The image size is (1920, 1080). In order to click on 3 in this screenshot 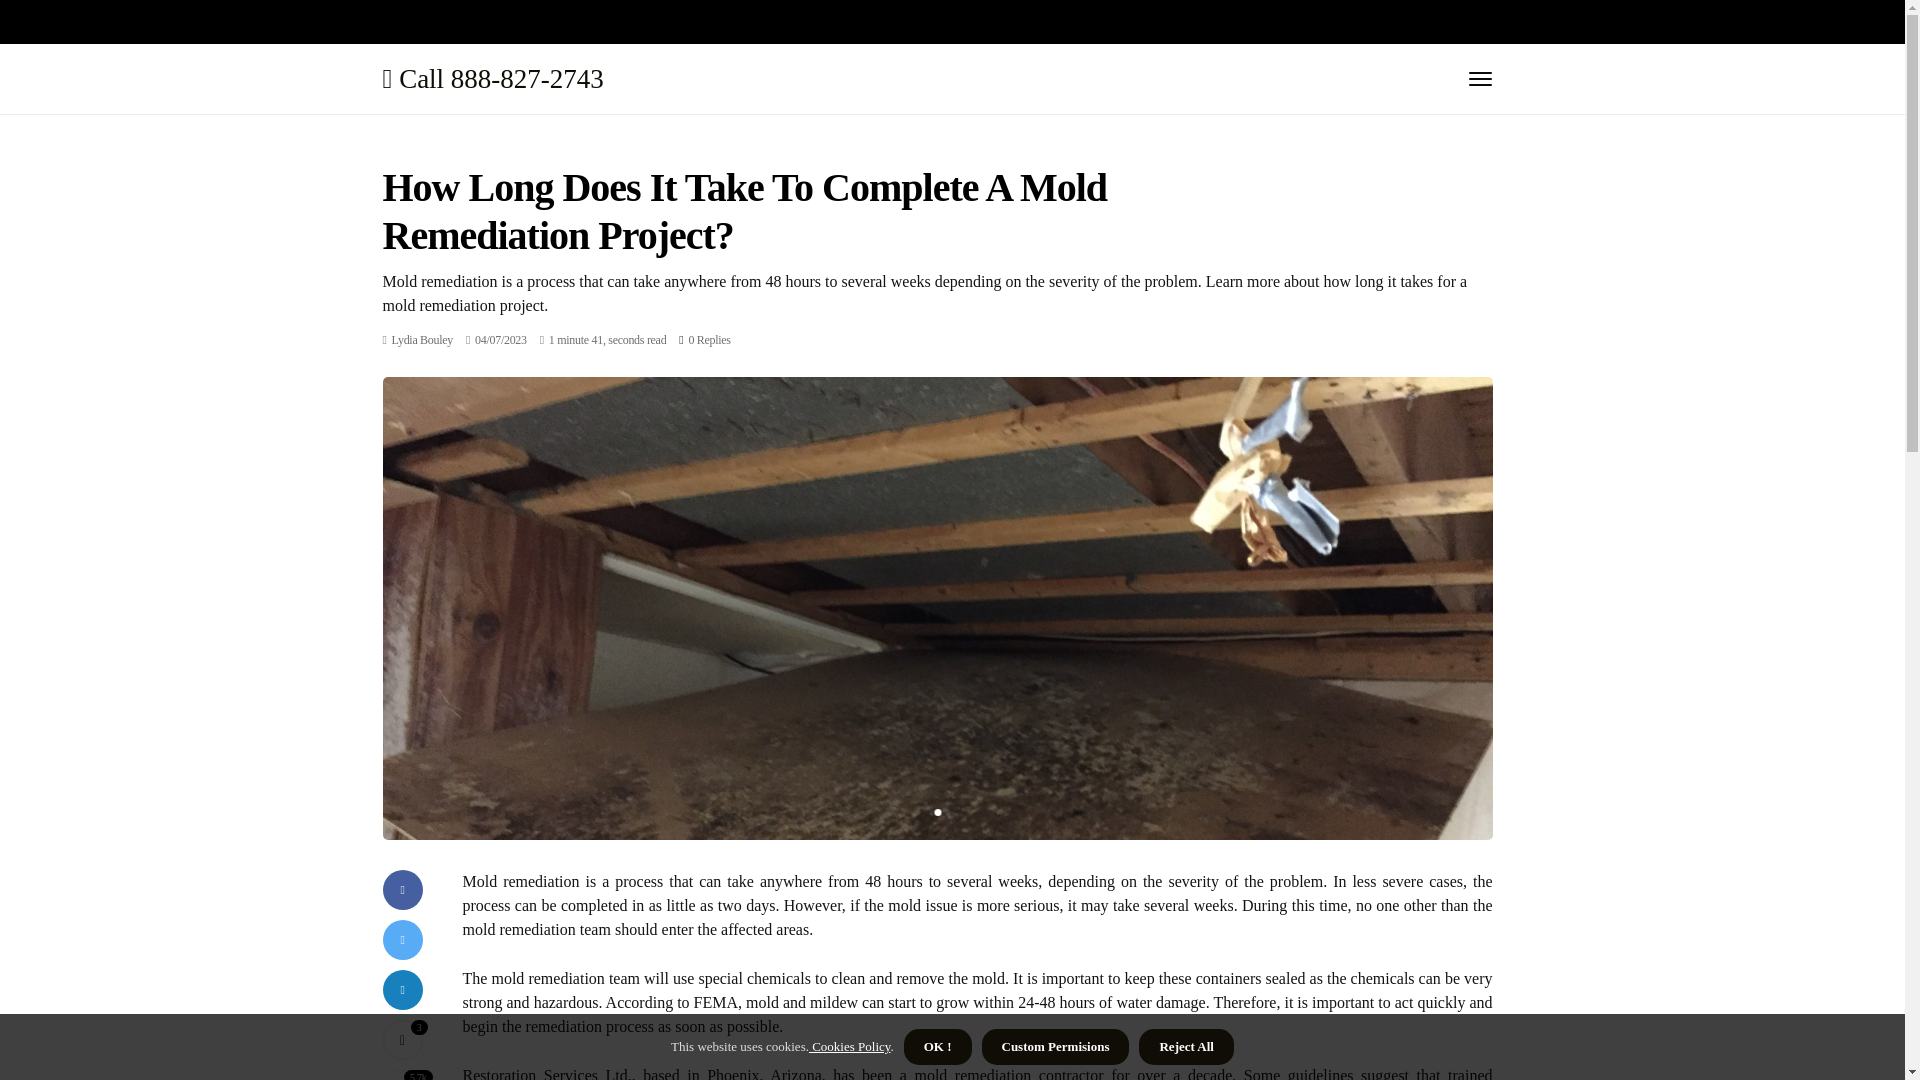, I will do `click(402, 1039)`.